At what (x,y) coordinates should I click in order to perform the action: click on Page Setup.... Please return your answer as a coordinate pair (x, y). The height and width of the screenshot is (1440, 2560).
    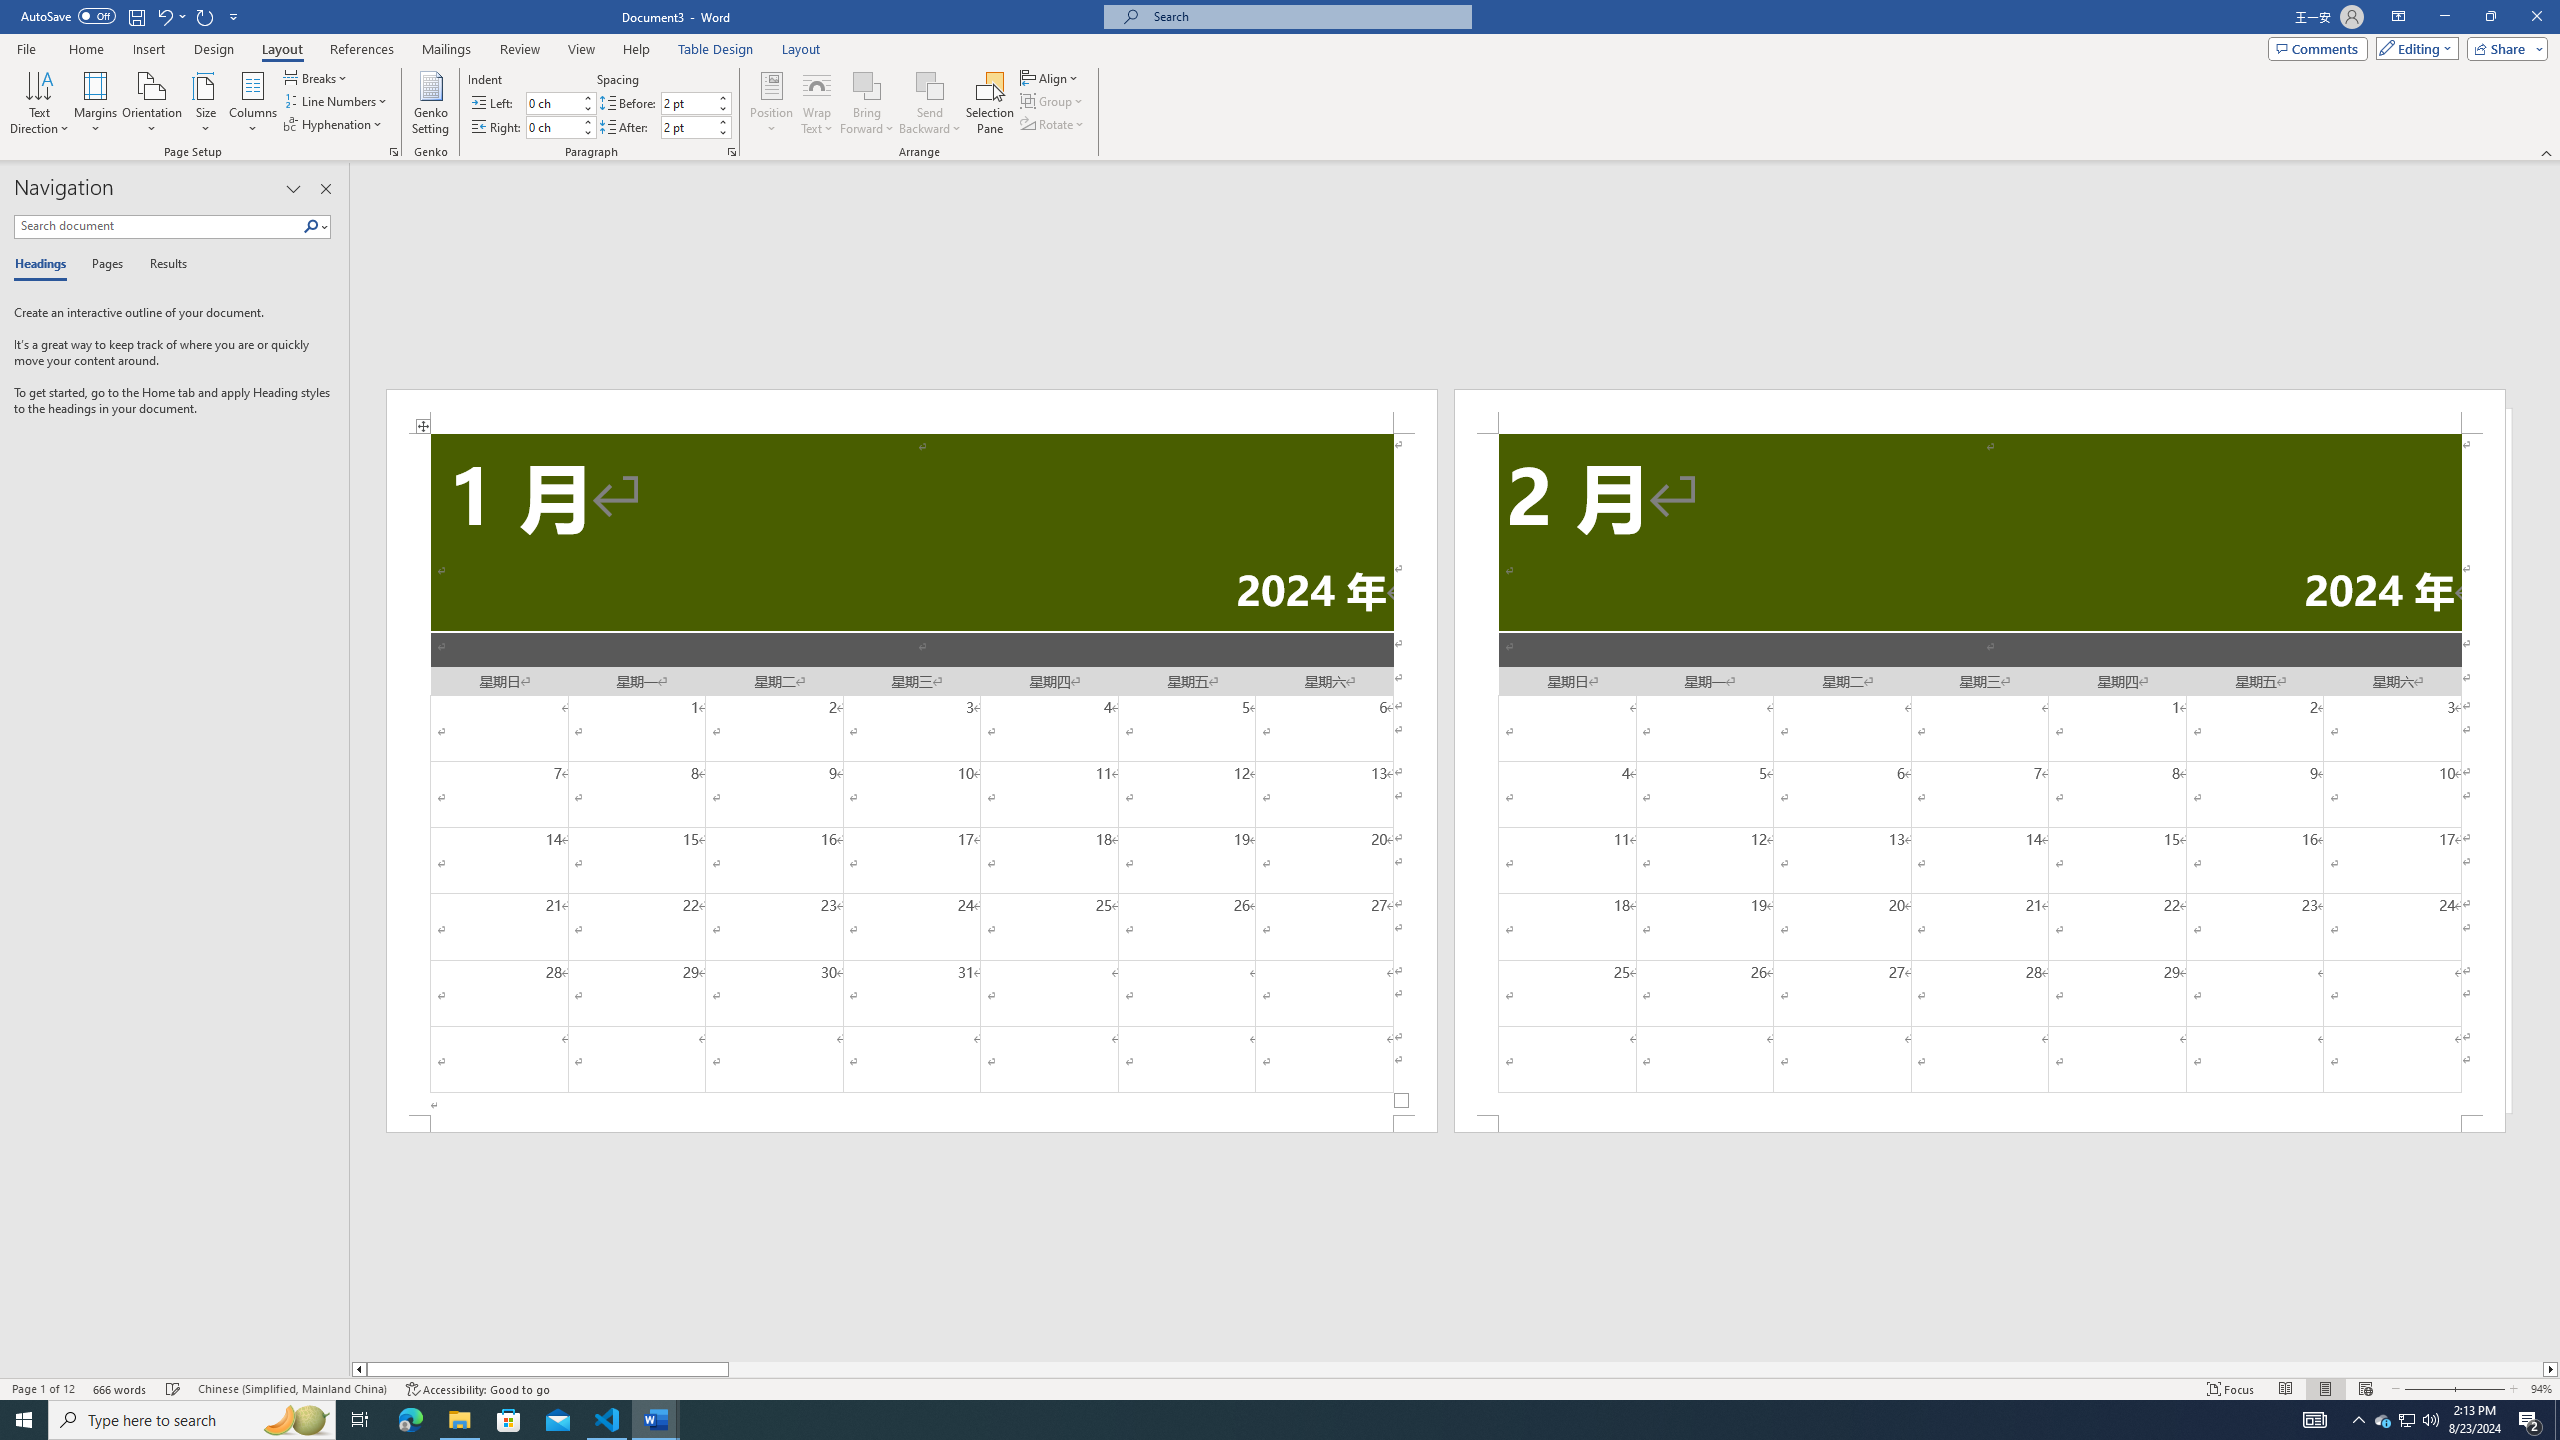
    Looking at the image, I should click on (394, 152).